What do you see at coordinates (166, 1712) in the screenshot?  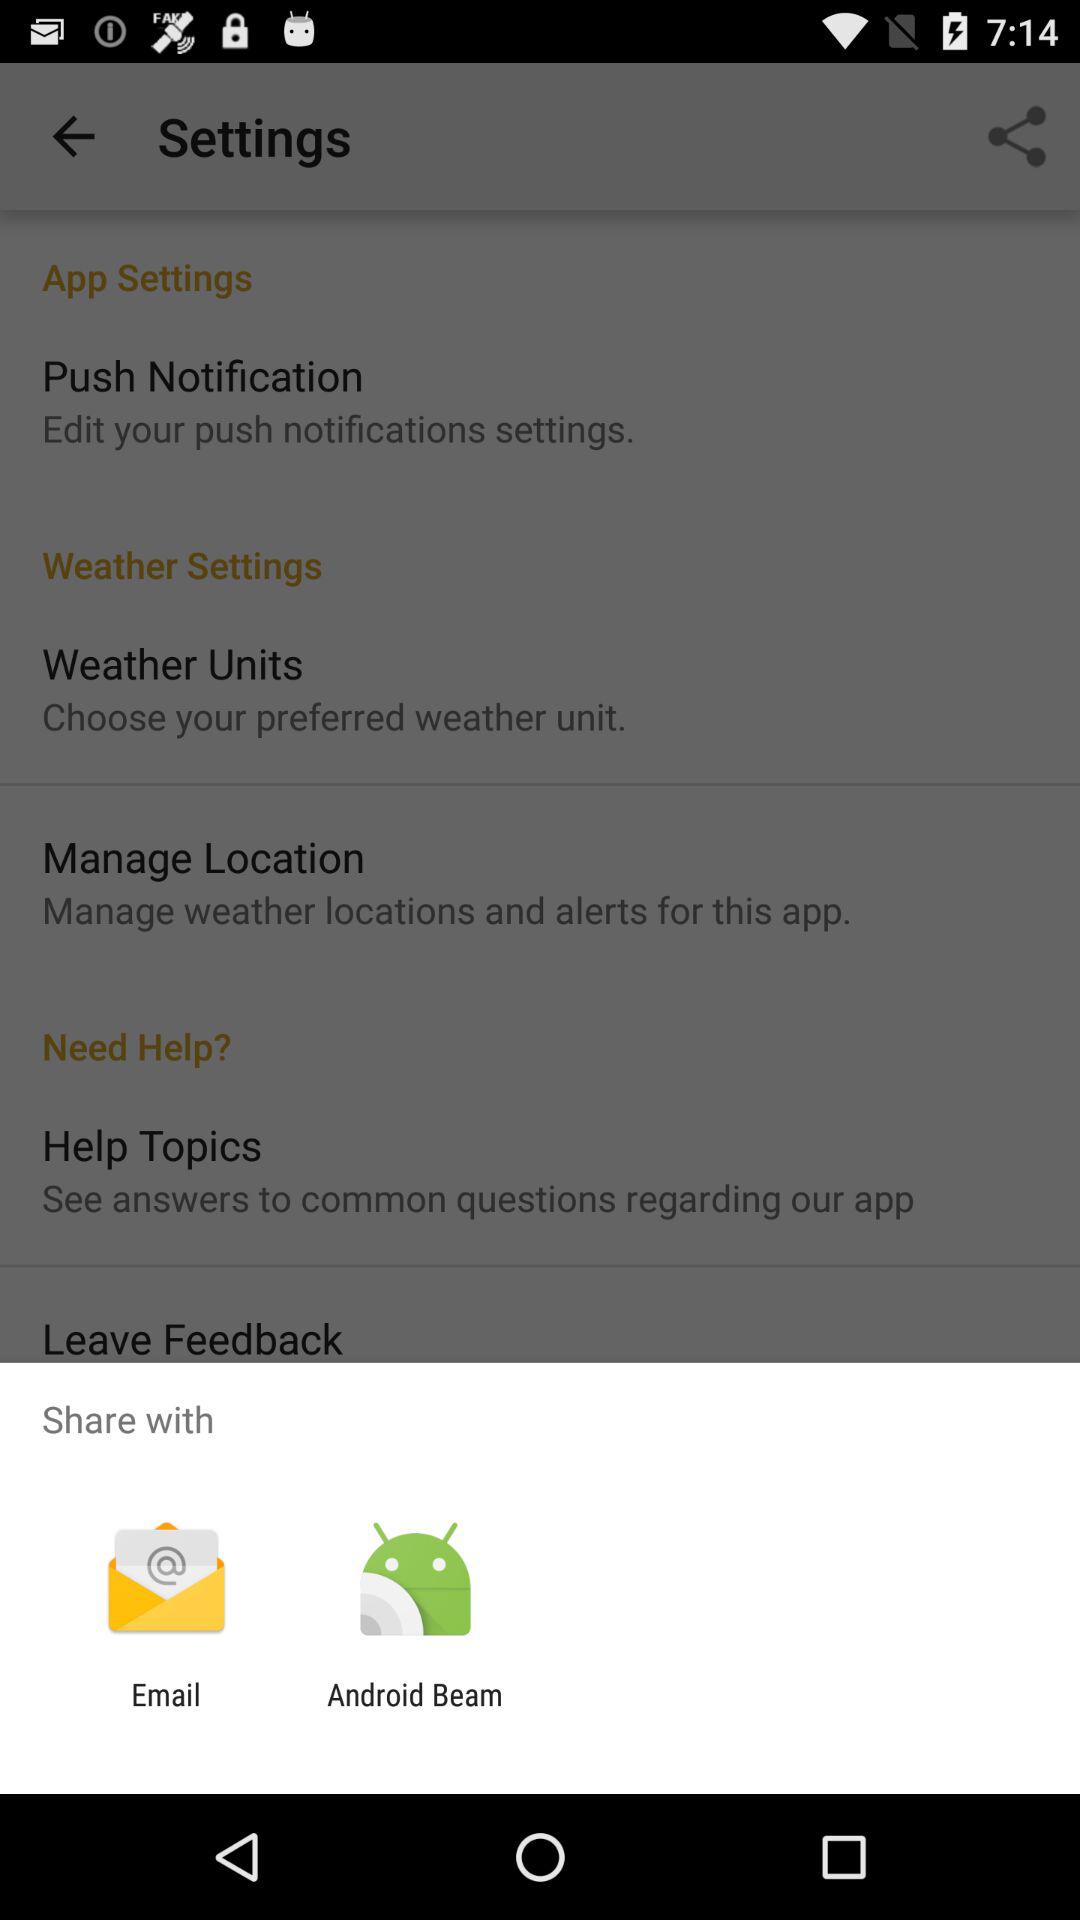 I see `swipe until email` at bounding box center [166, 1712].